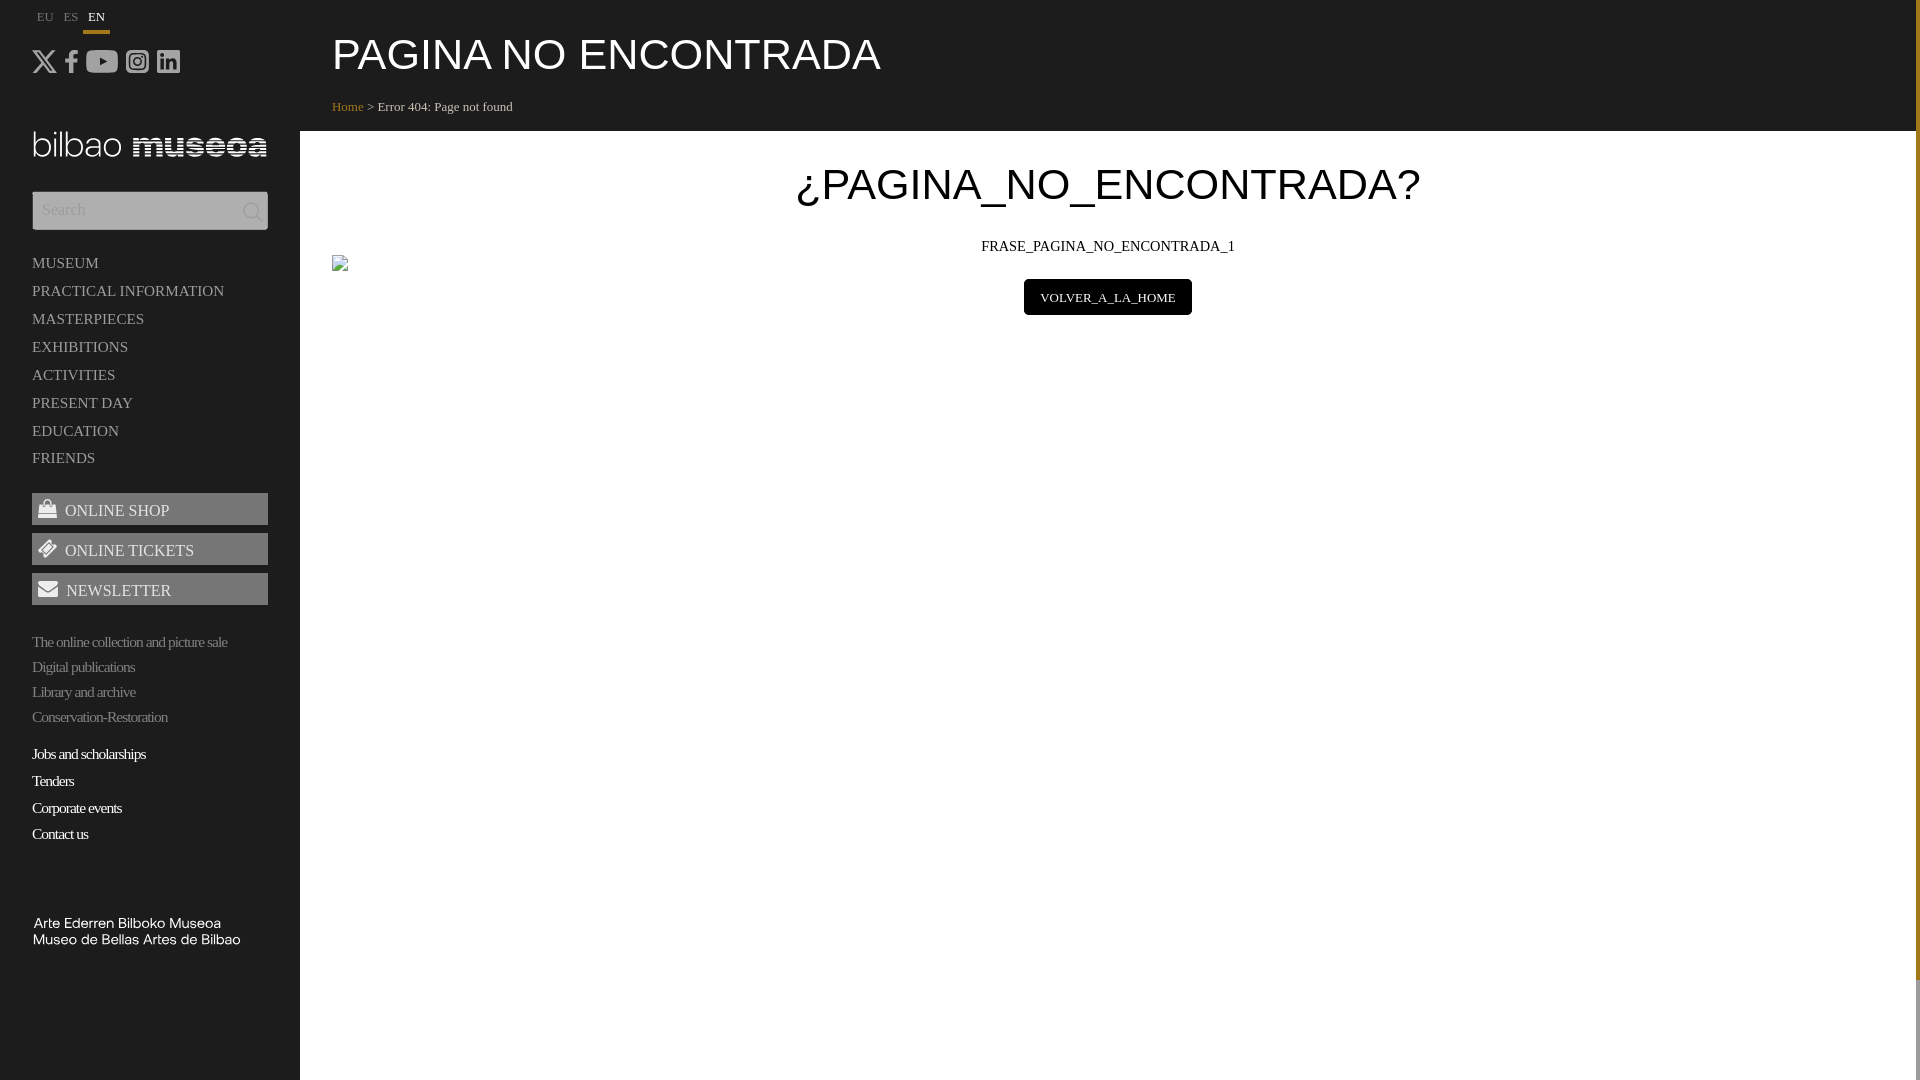 This screenshot has width=1920, height=1080. I want to click on PRACTICAL INFORMATION, so click(128, 290).